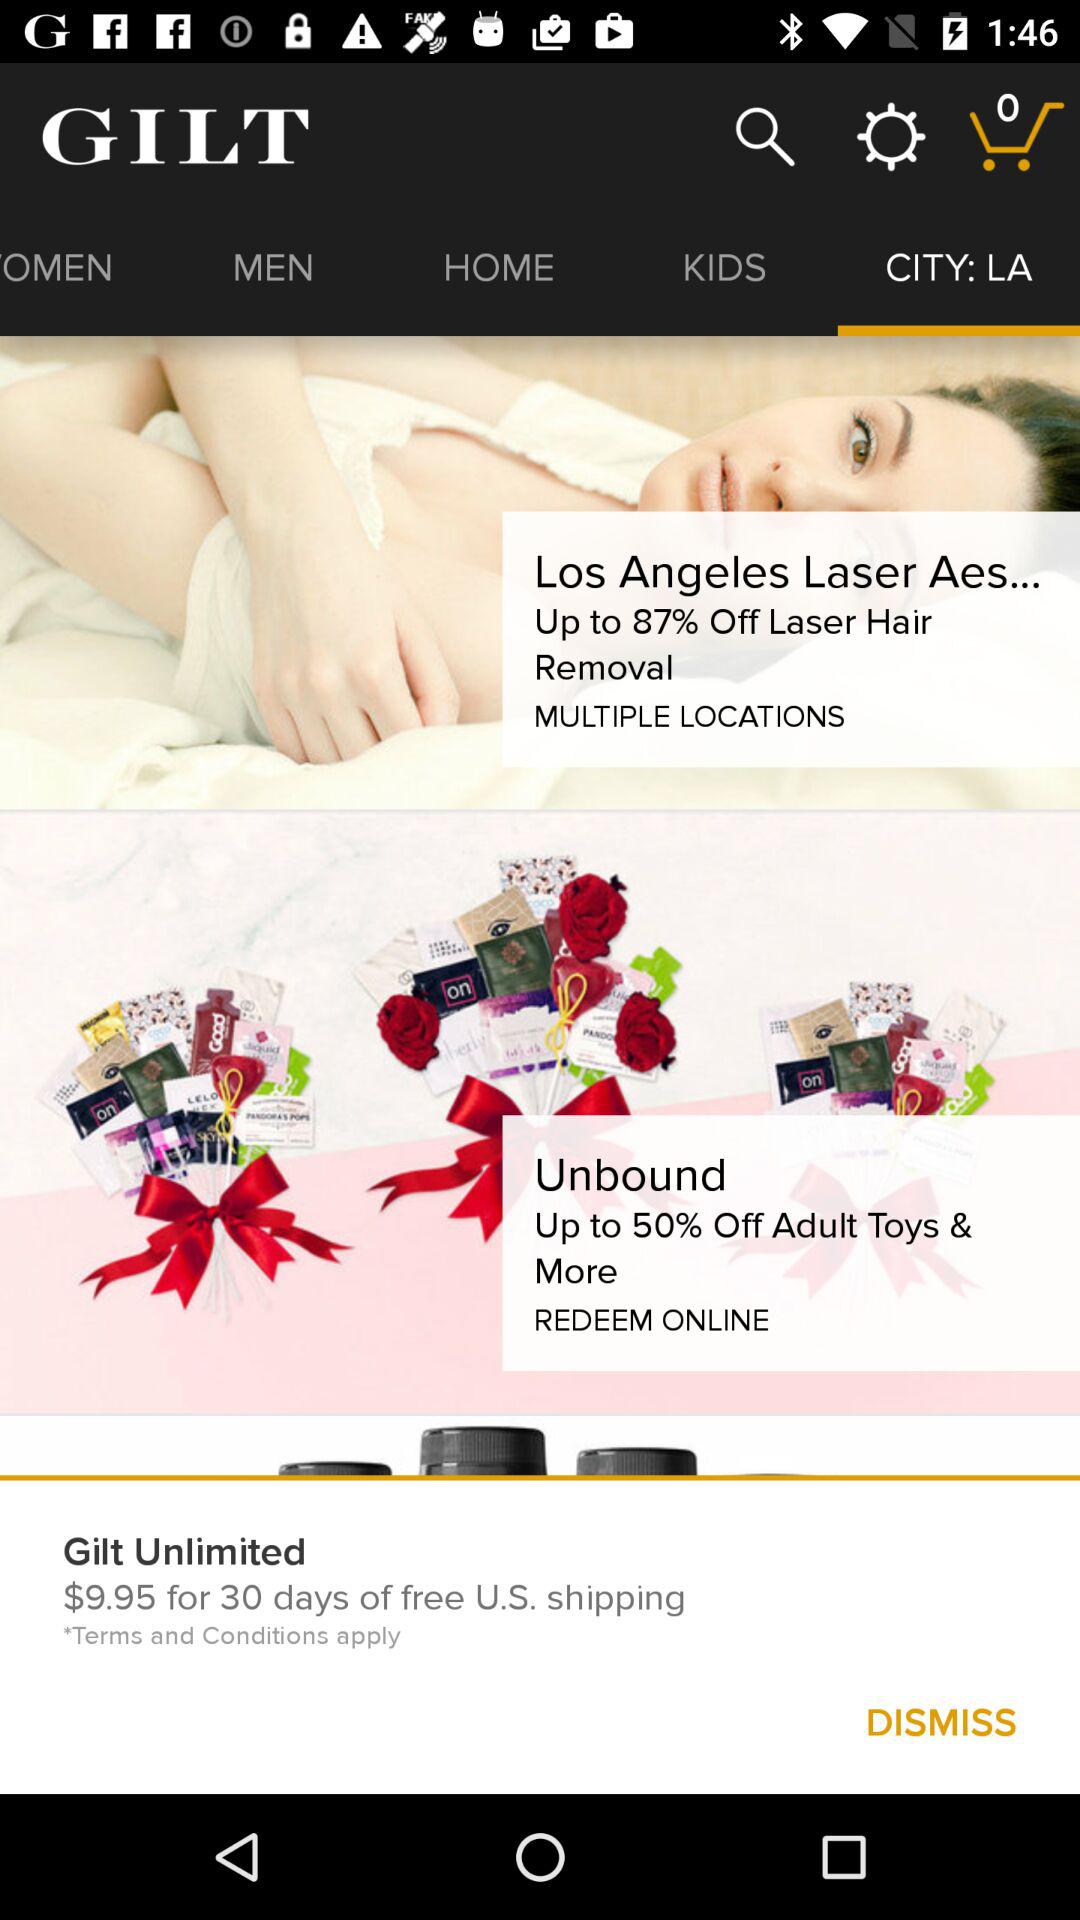  What do you see at coordinates (630, 1174) in the screenshot?
I see `jump to unbound icon` at bounding box center [630, 1174].